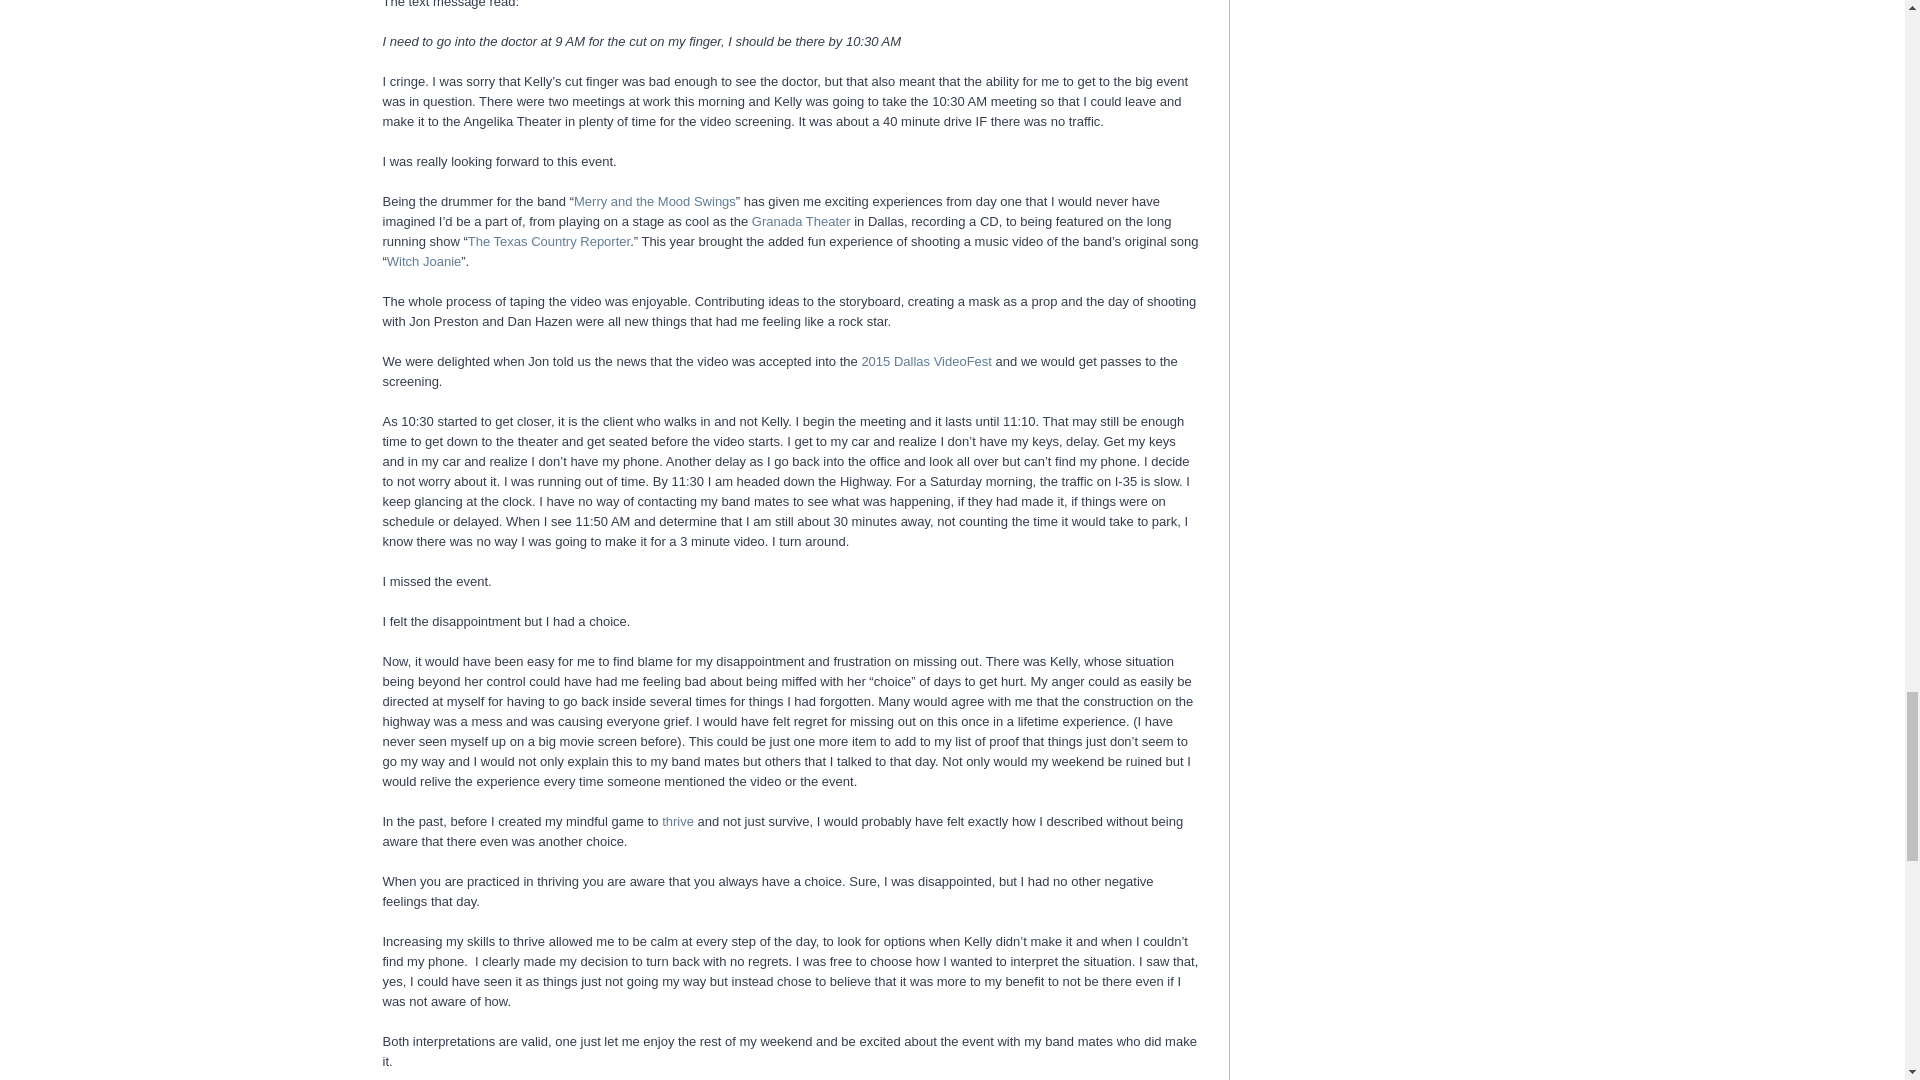 The height and width of the screenshot is (1080, 1920). What do you see at coordinates (801, 220) in the screenshot?
I see `Granada Theater` at bounding box center [801, 220].